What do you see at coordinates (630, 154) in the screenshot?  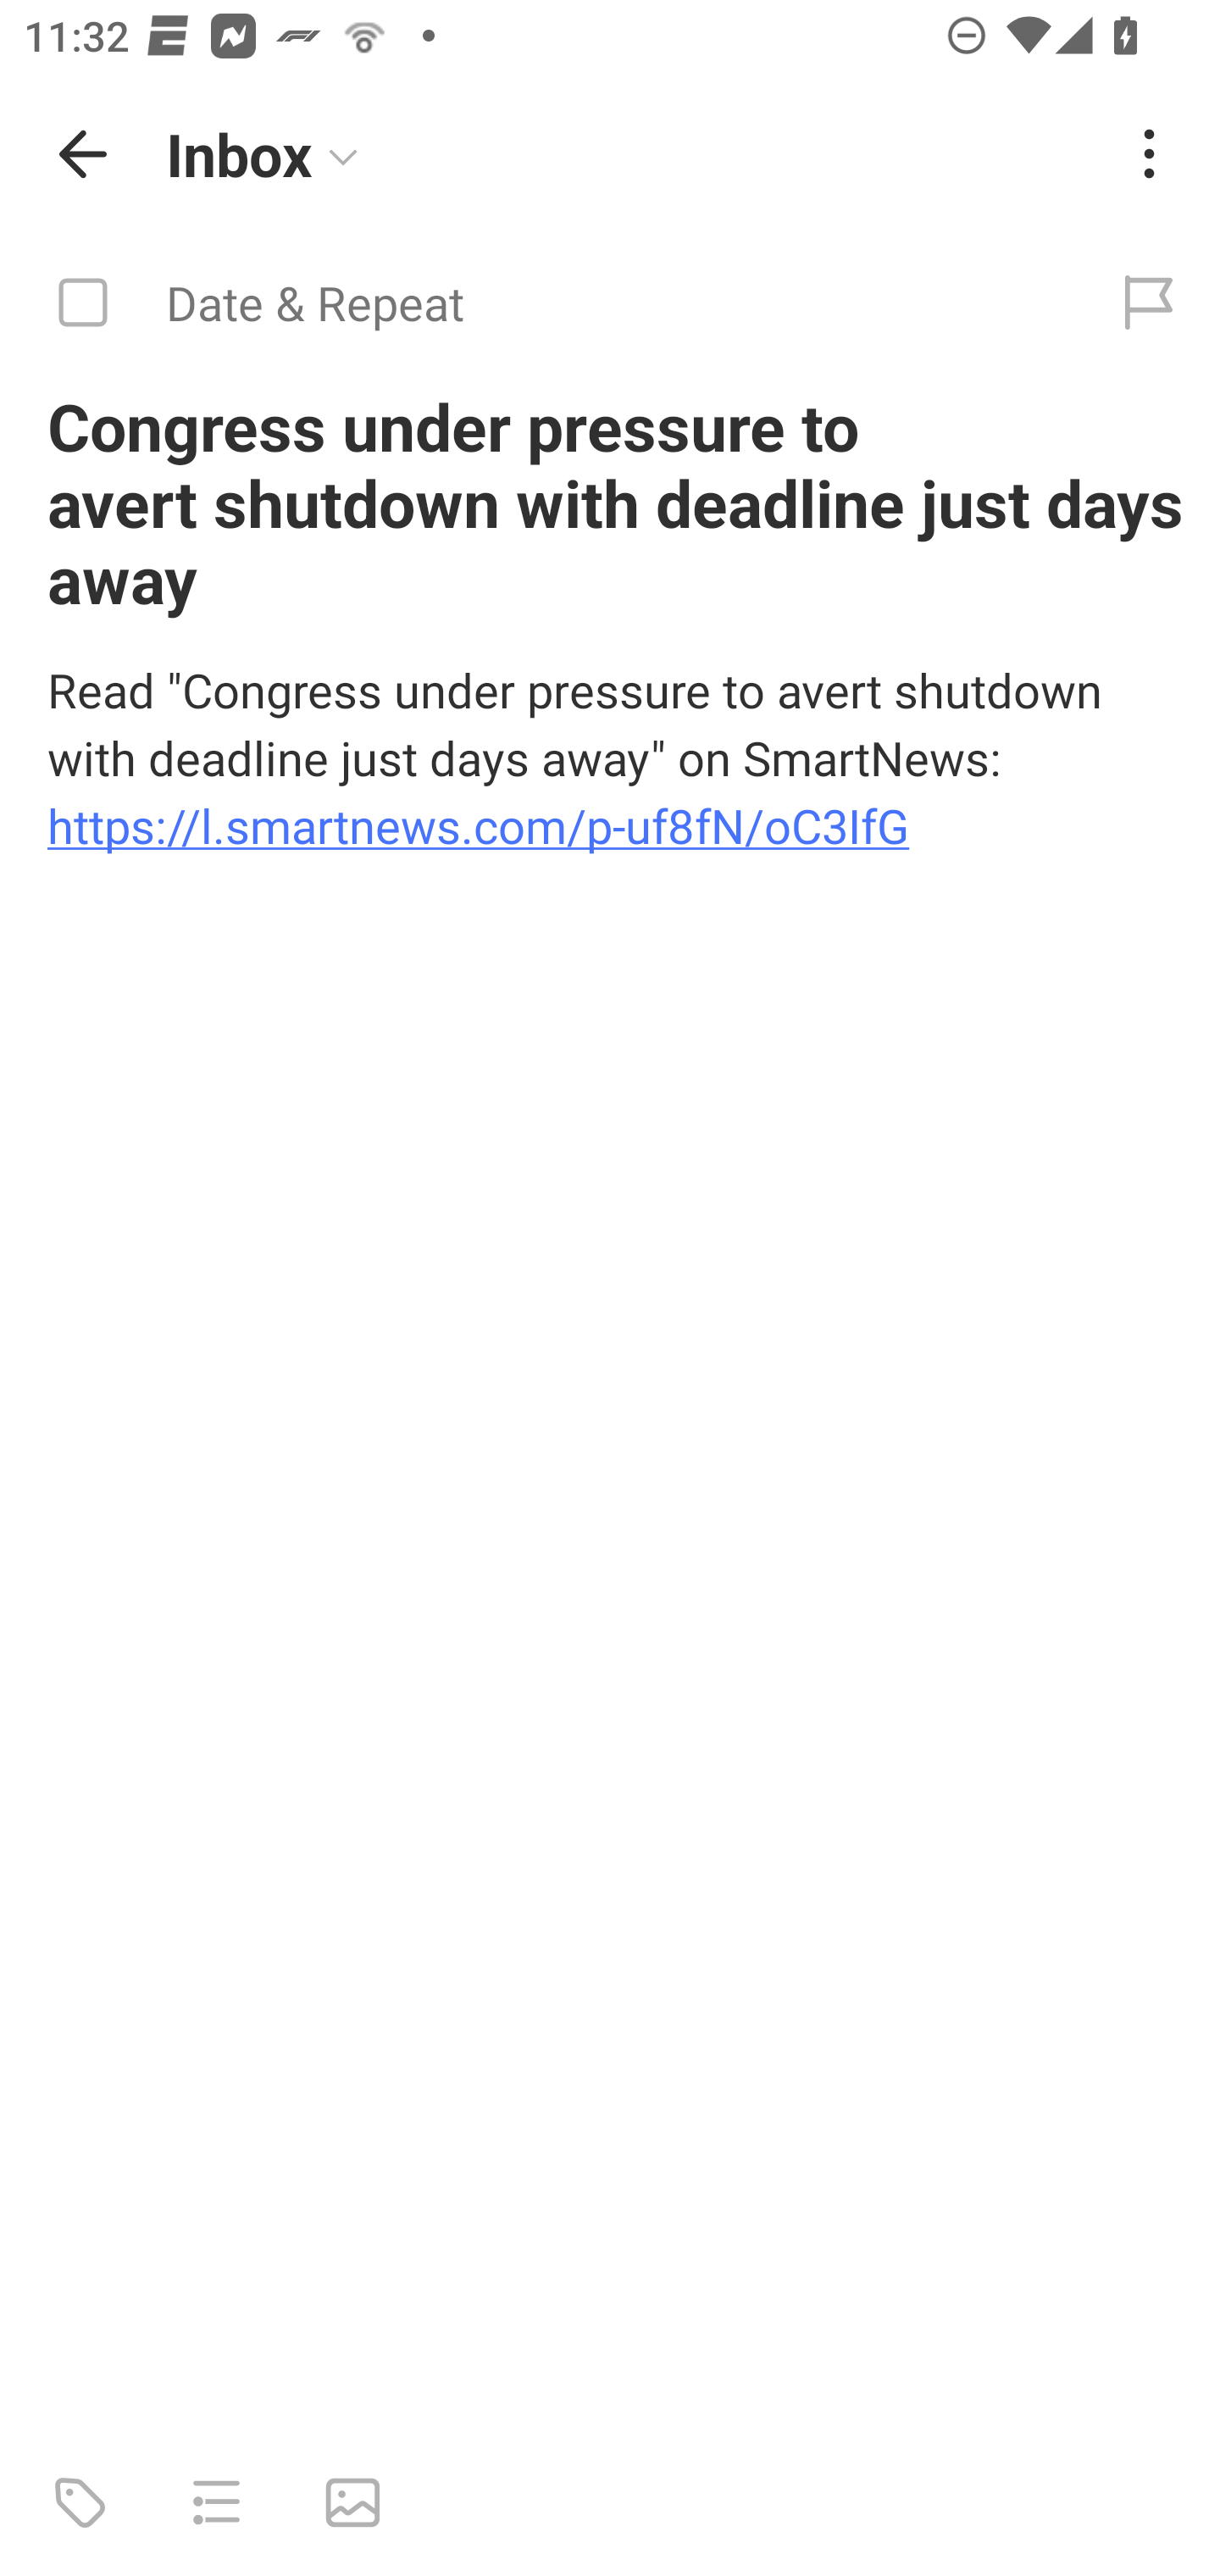 I see `Inbox` at bounding box center [630, 154].